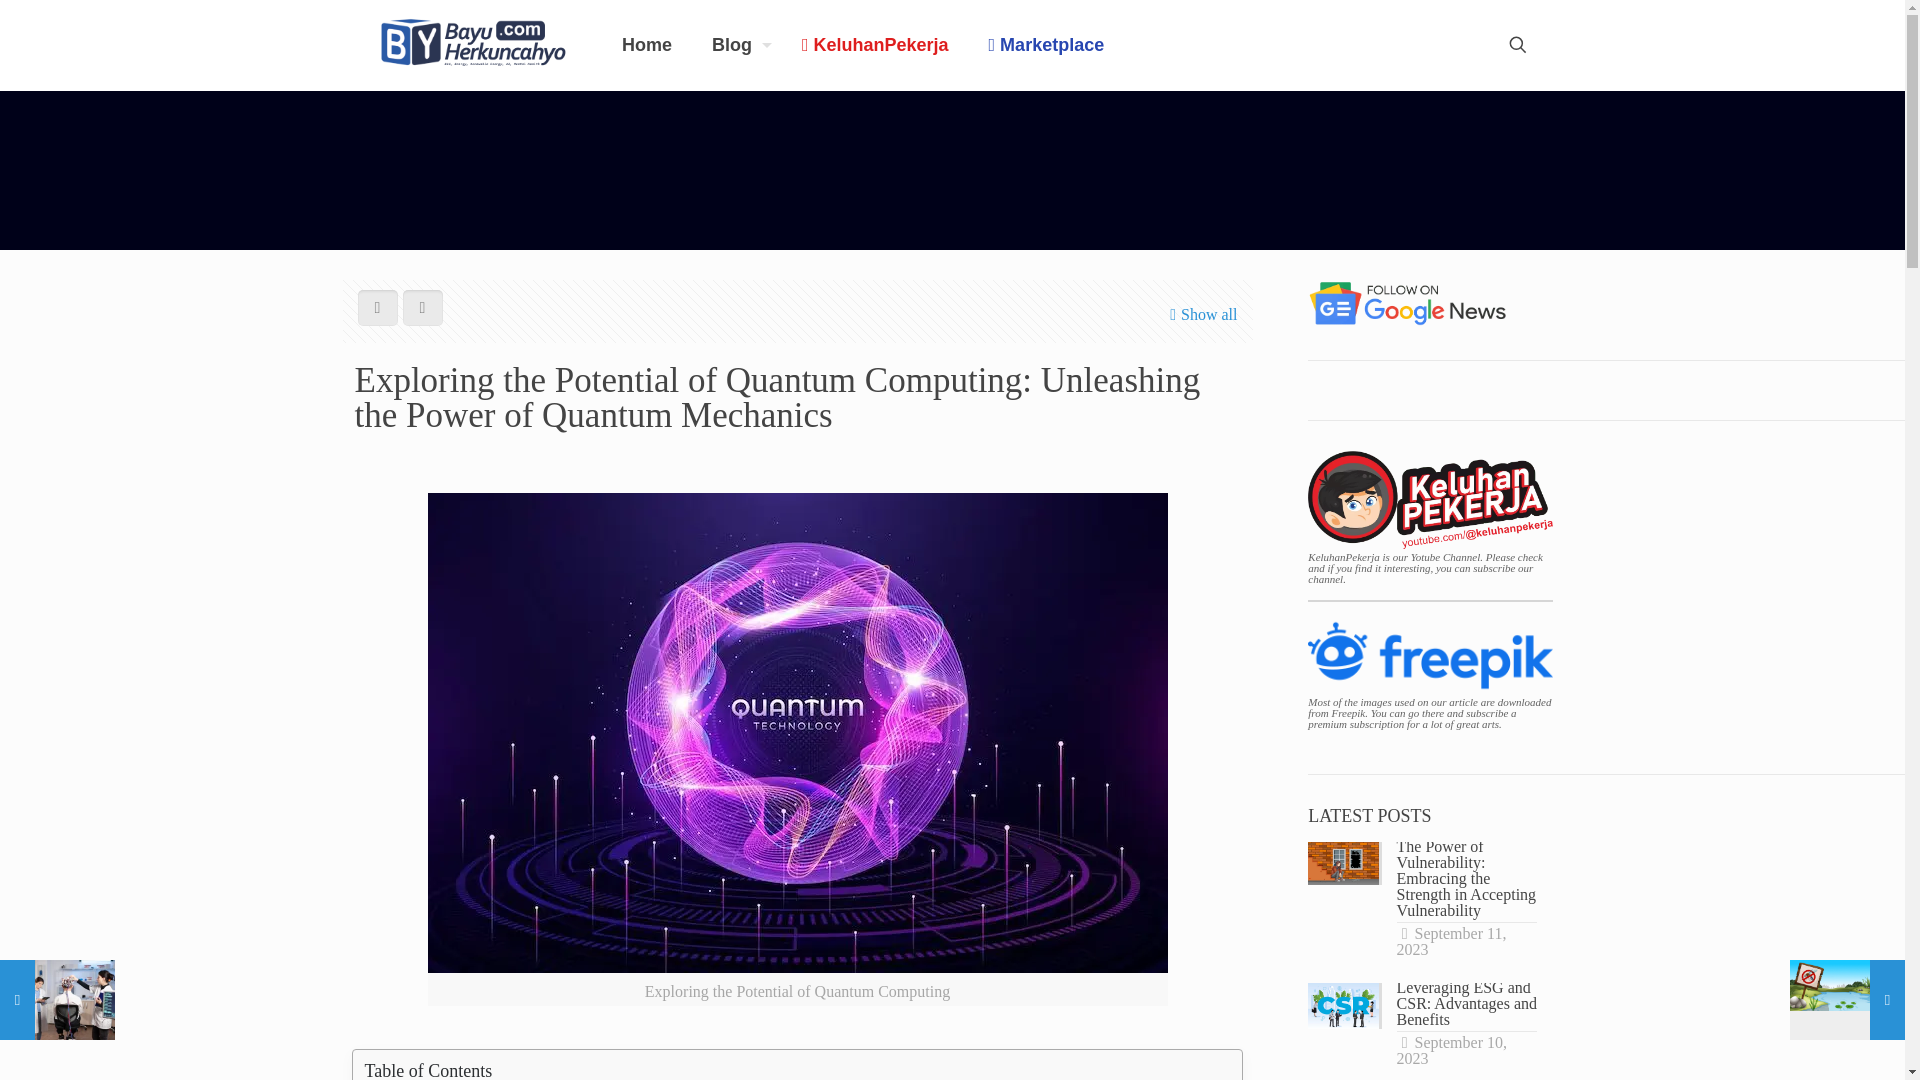 Image resolution: width=1920 pixels, height=1080 pixels. I want to click on Show all, so click(1200, 314).